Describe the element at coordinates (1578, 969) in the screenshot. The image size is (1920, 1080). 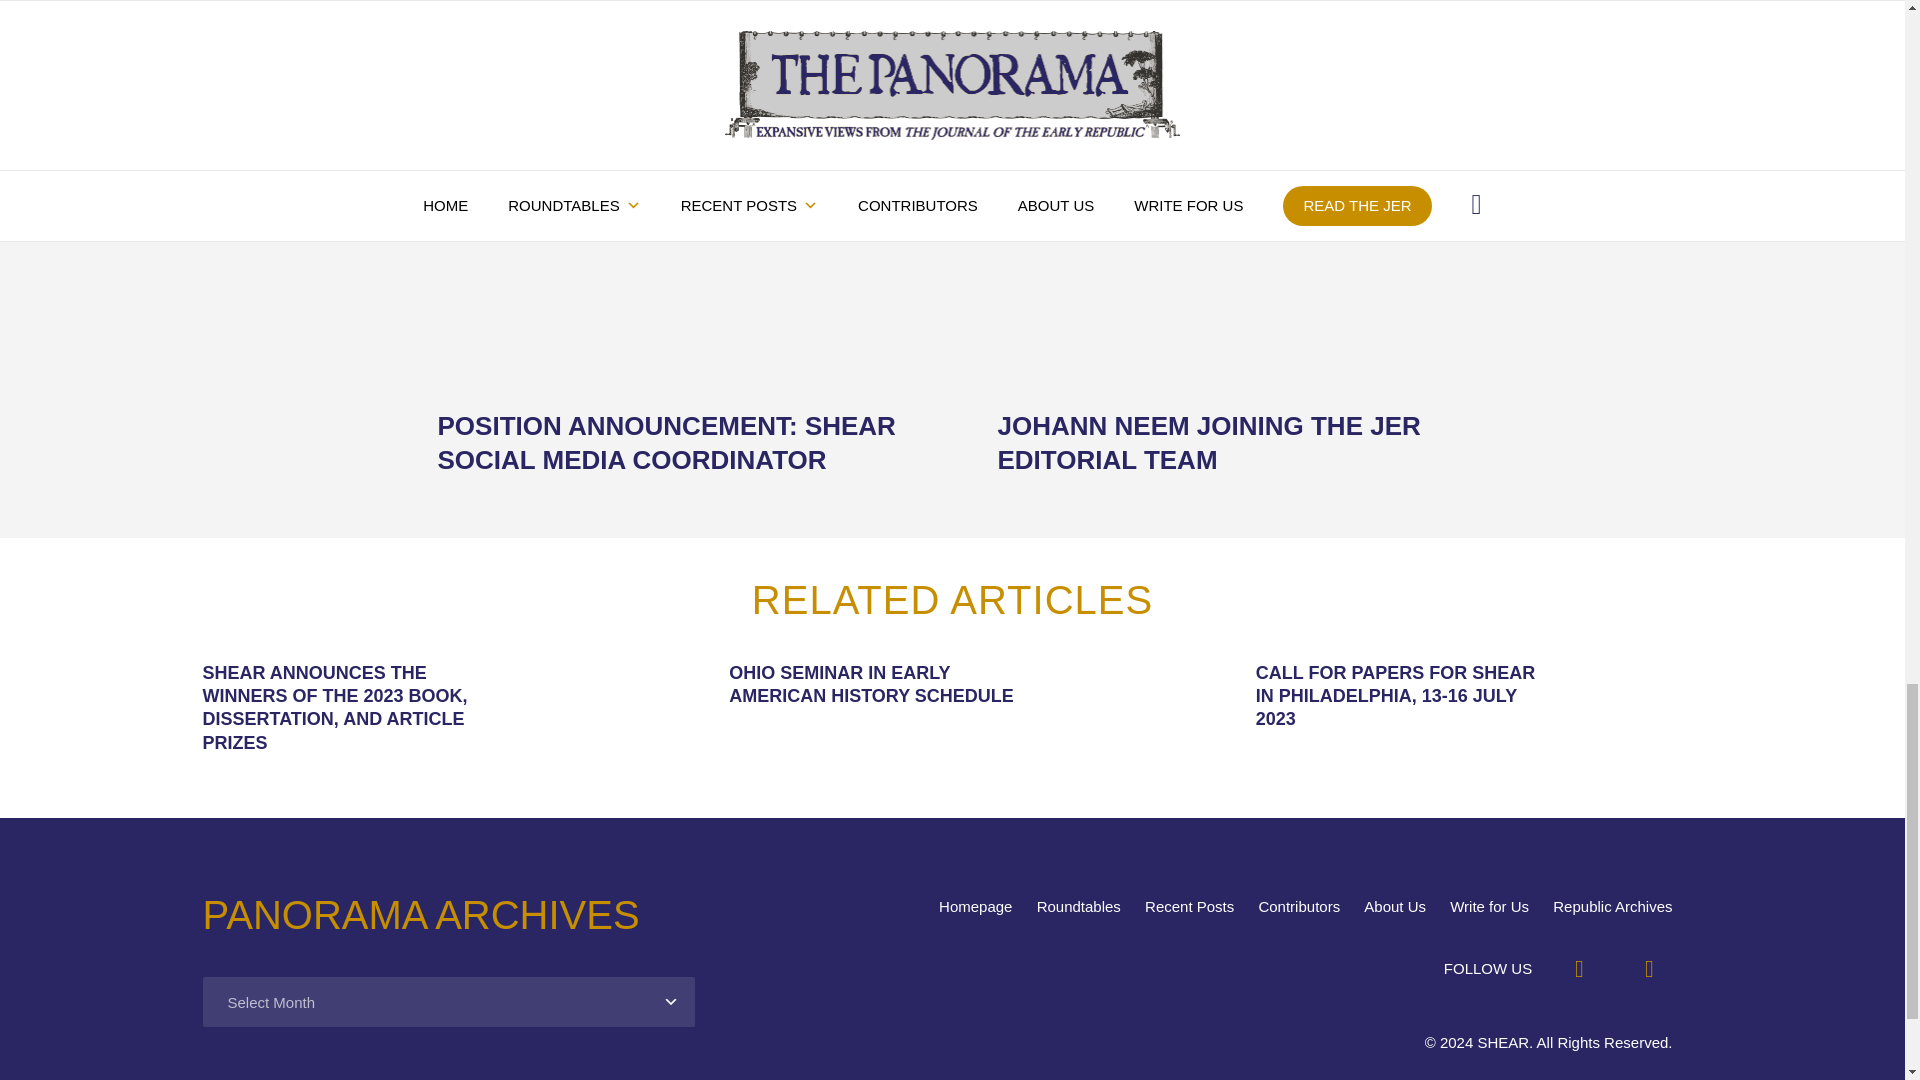
I see `Facebook` at that location.